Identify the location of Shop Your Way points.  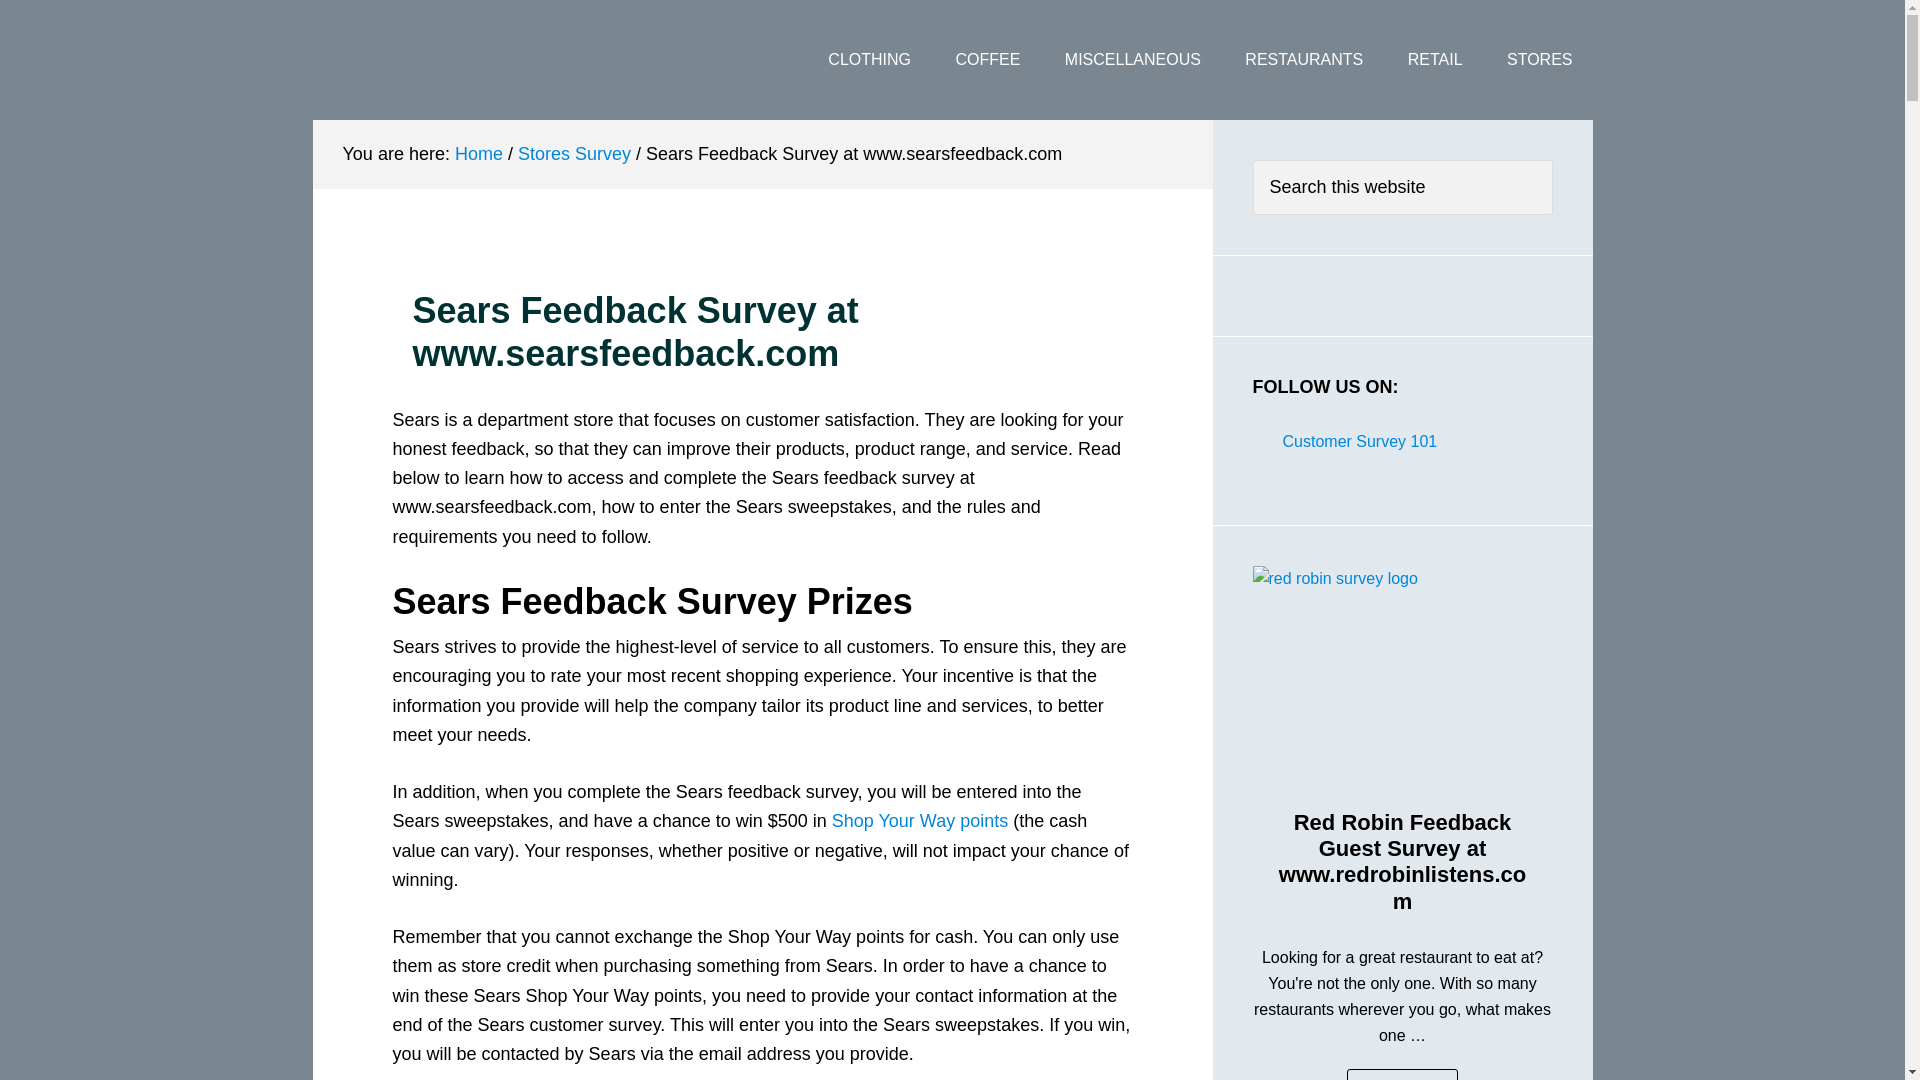
(920, 820).